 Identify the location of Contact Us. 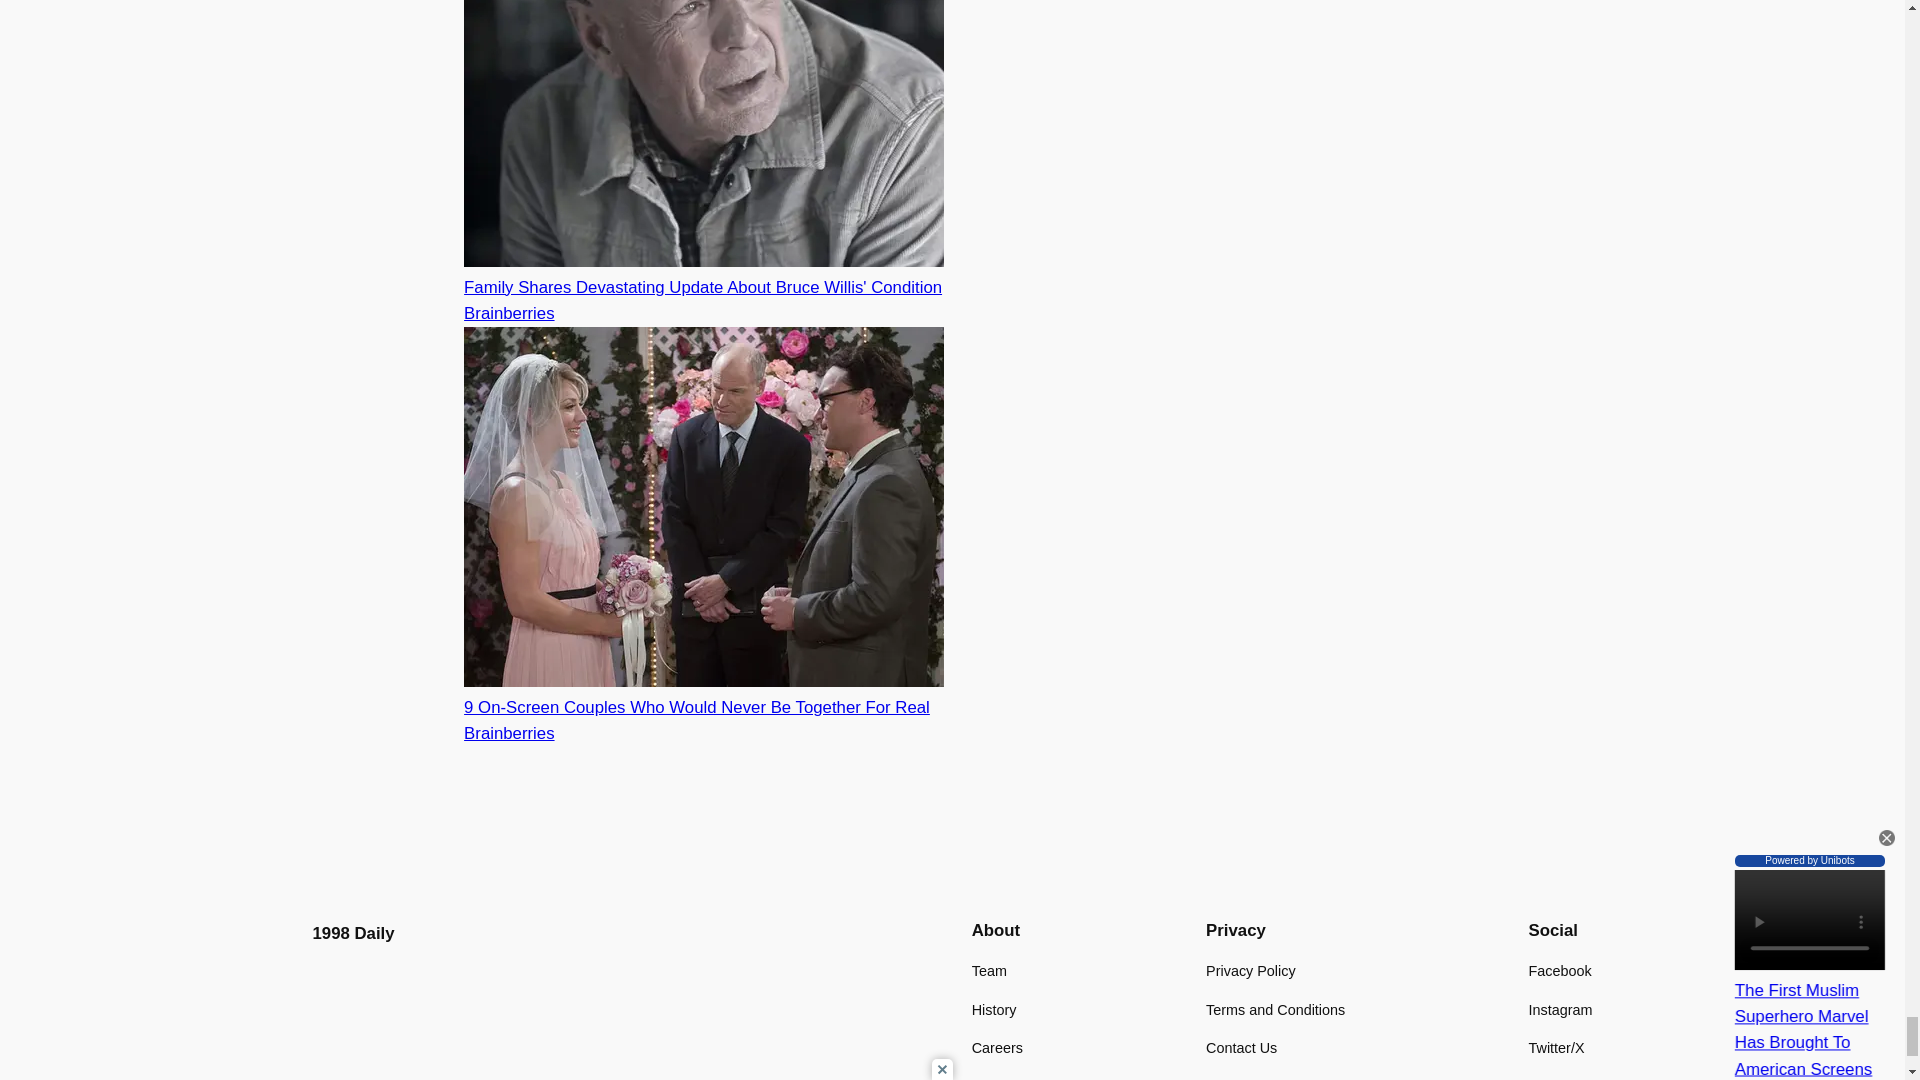
(1240, 1048).